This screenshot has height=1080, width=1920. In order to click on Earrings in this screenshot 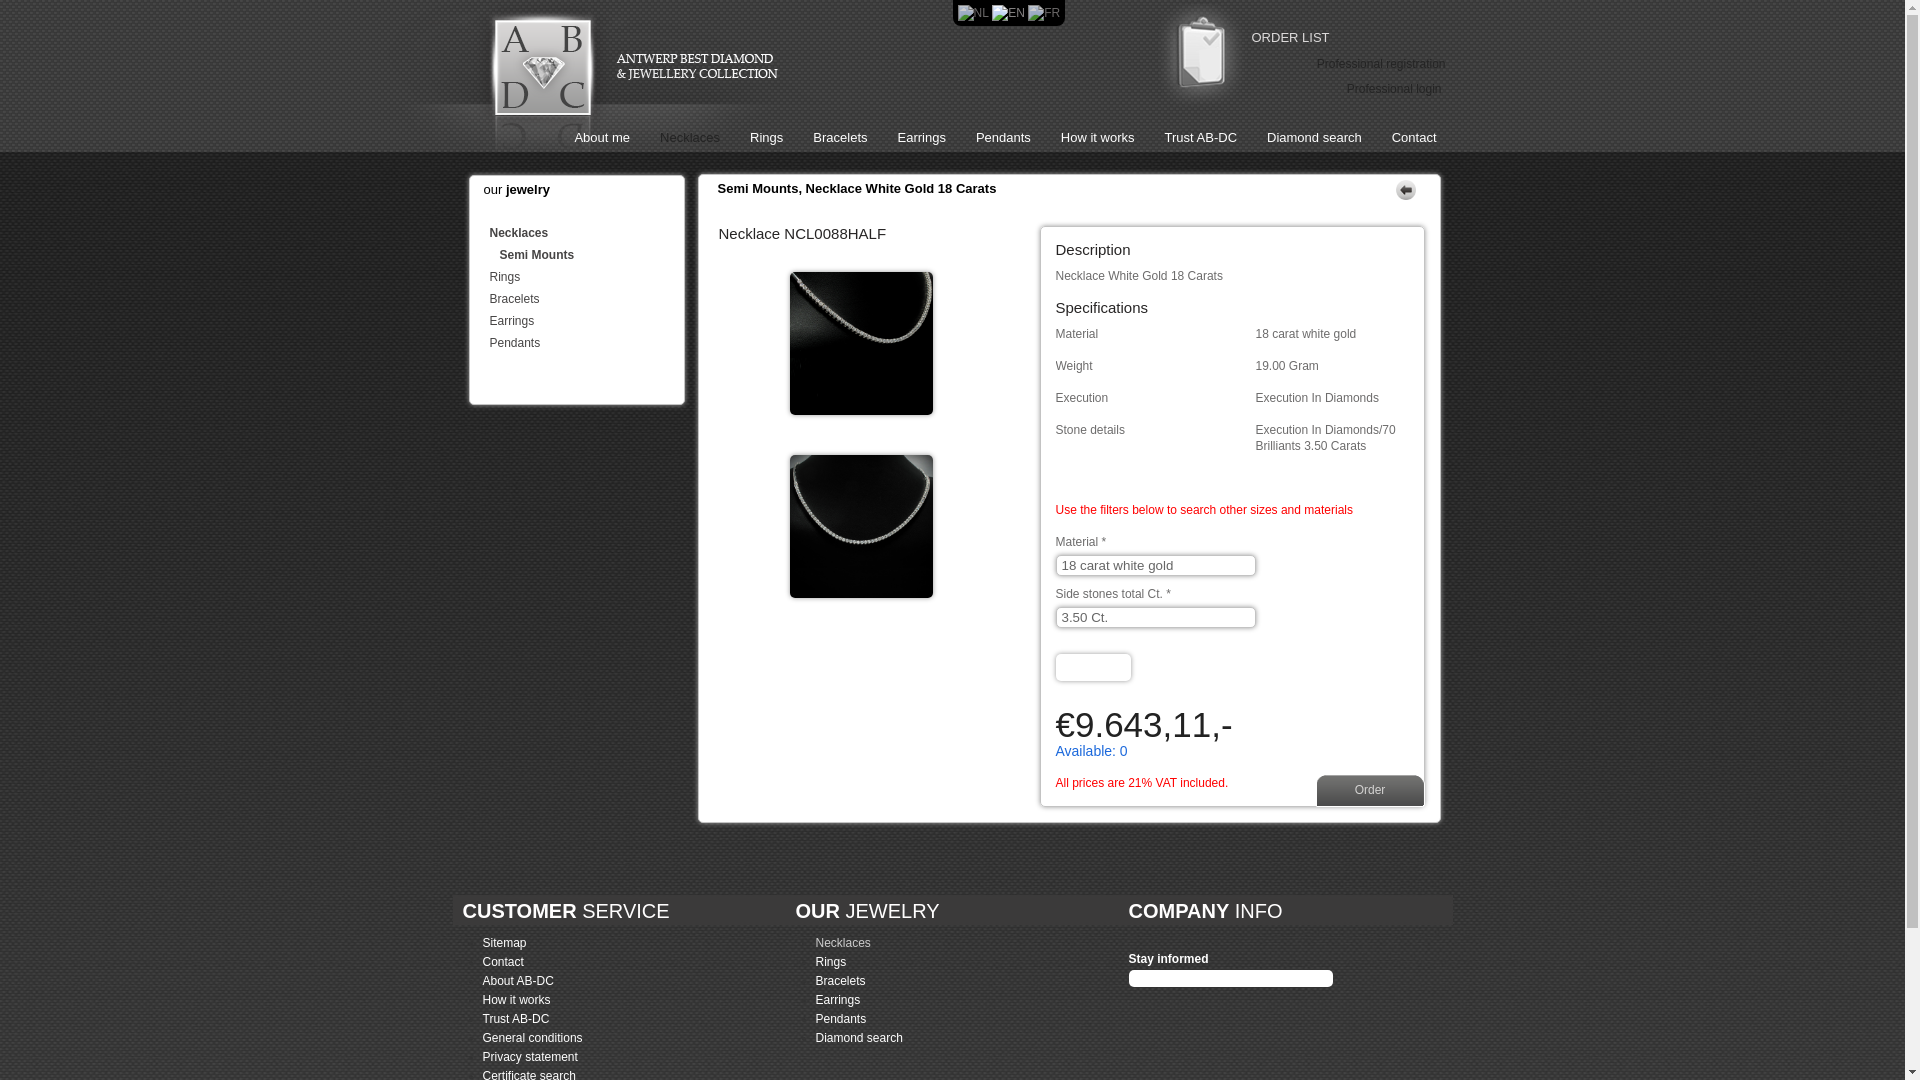, I will do `click(587, 321)`.